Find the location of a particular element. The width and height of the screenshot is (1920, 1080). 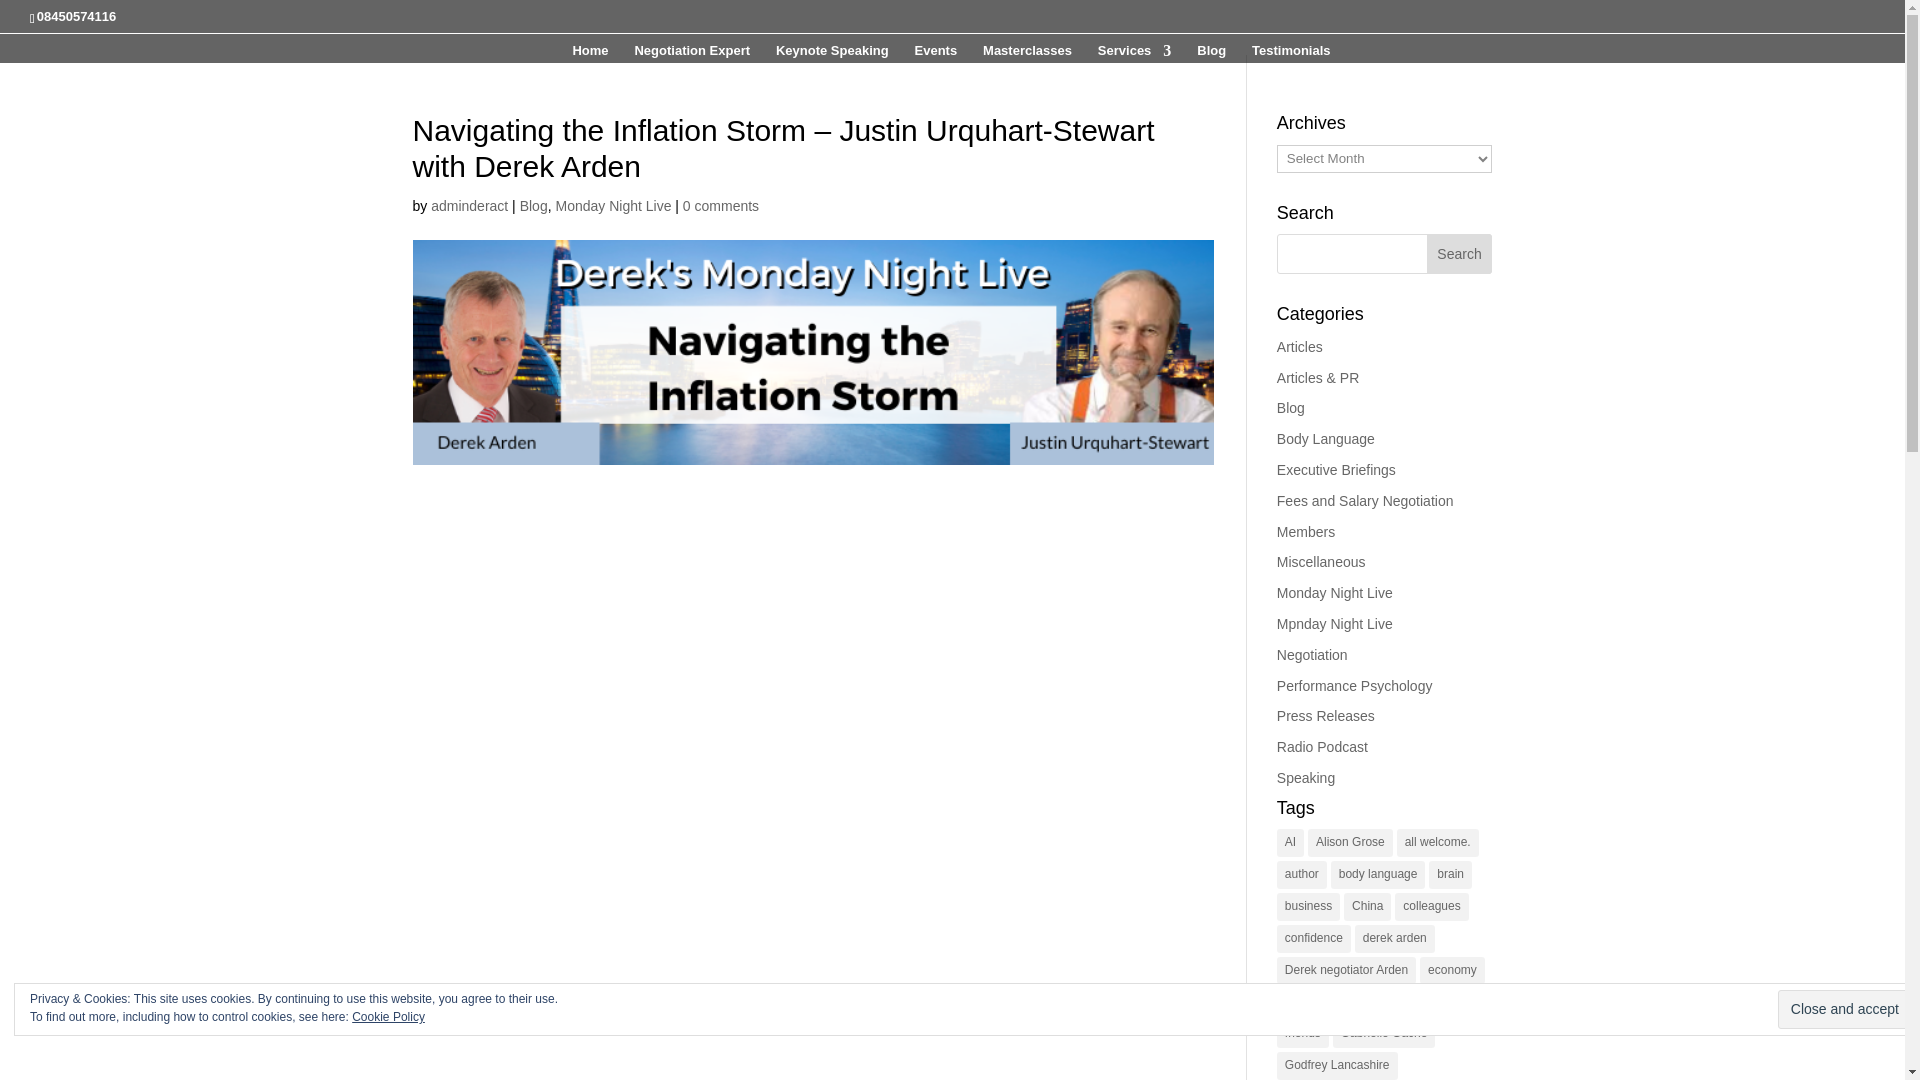

Services is located at coordinates (1134, 53).